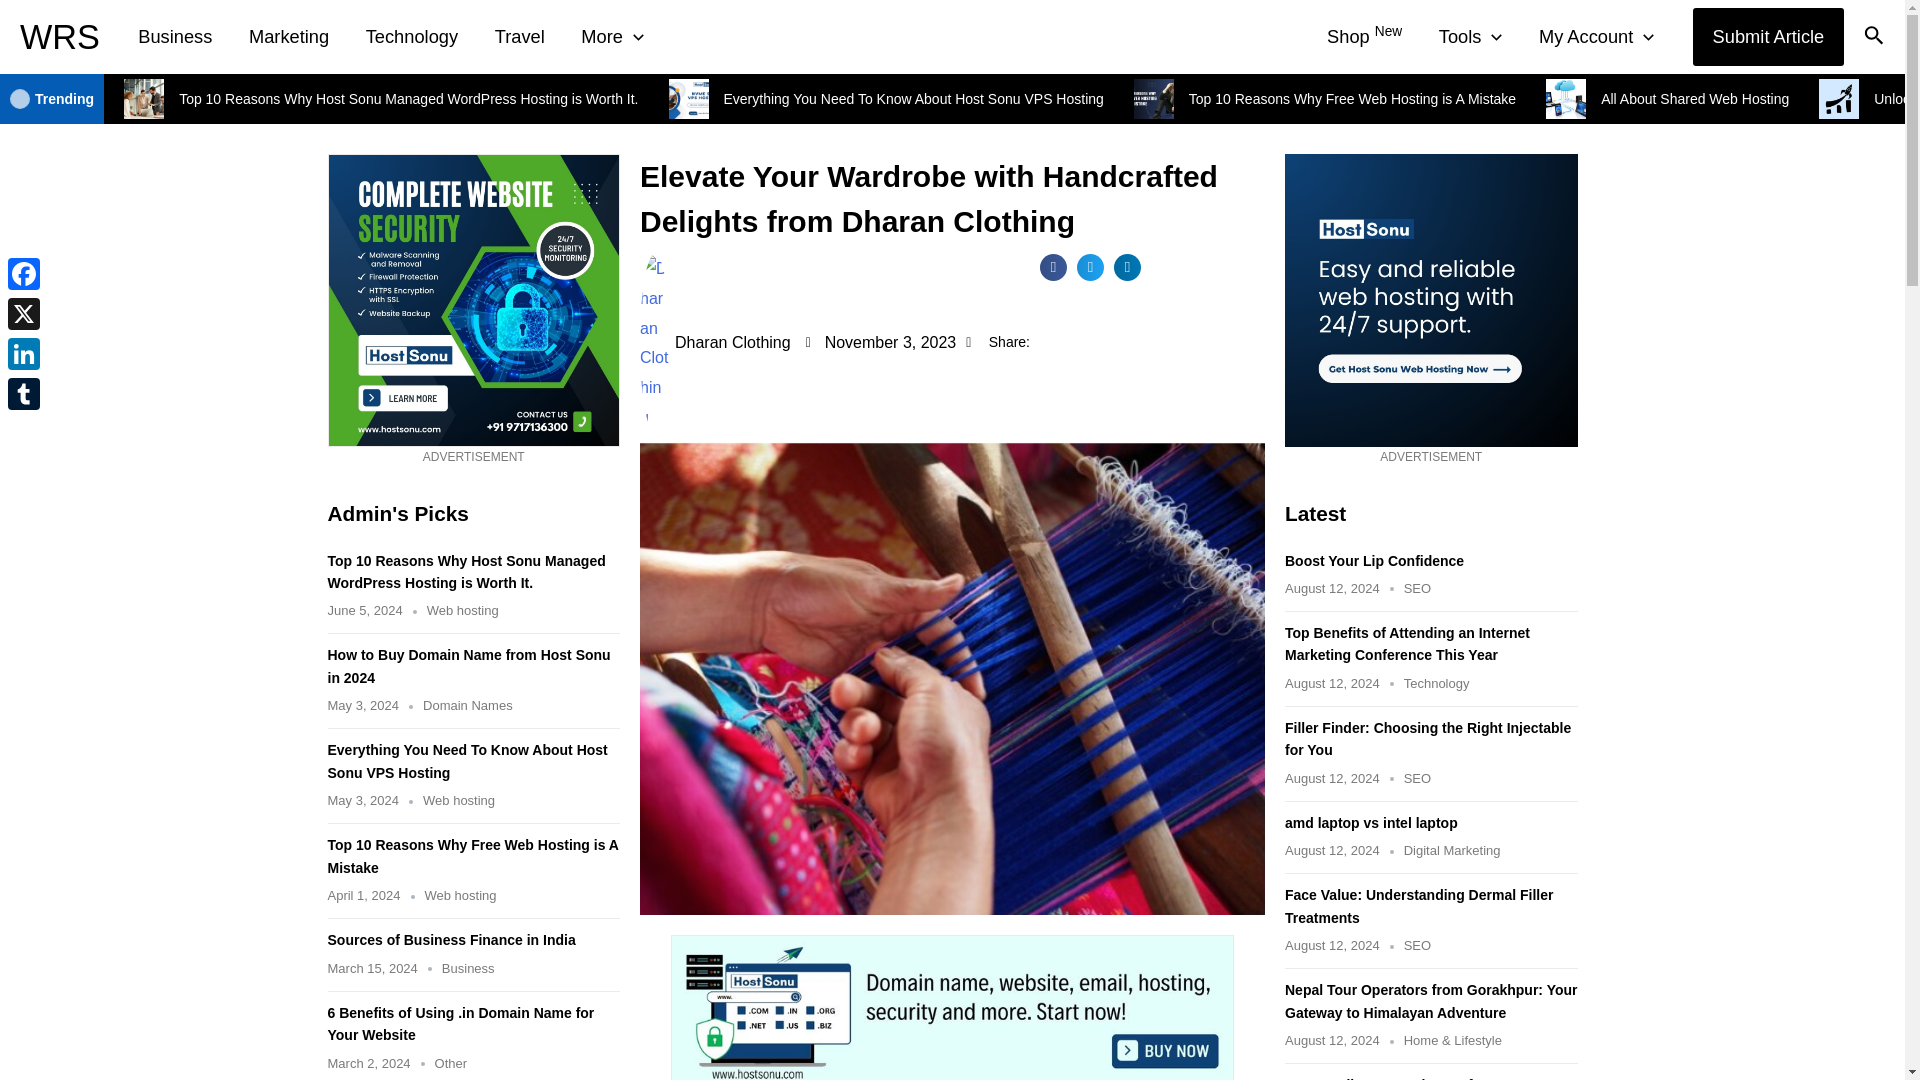 The width and height of the screenshot is (1920, 1080). What do you see at coordinates (59, 37) in the screenshot?
I see `WRS` at bounding box center [59, 37].